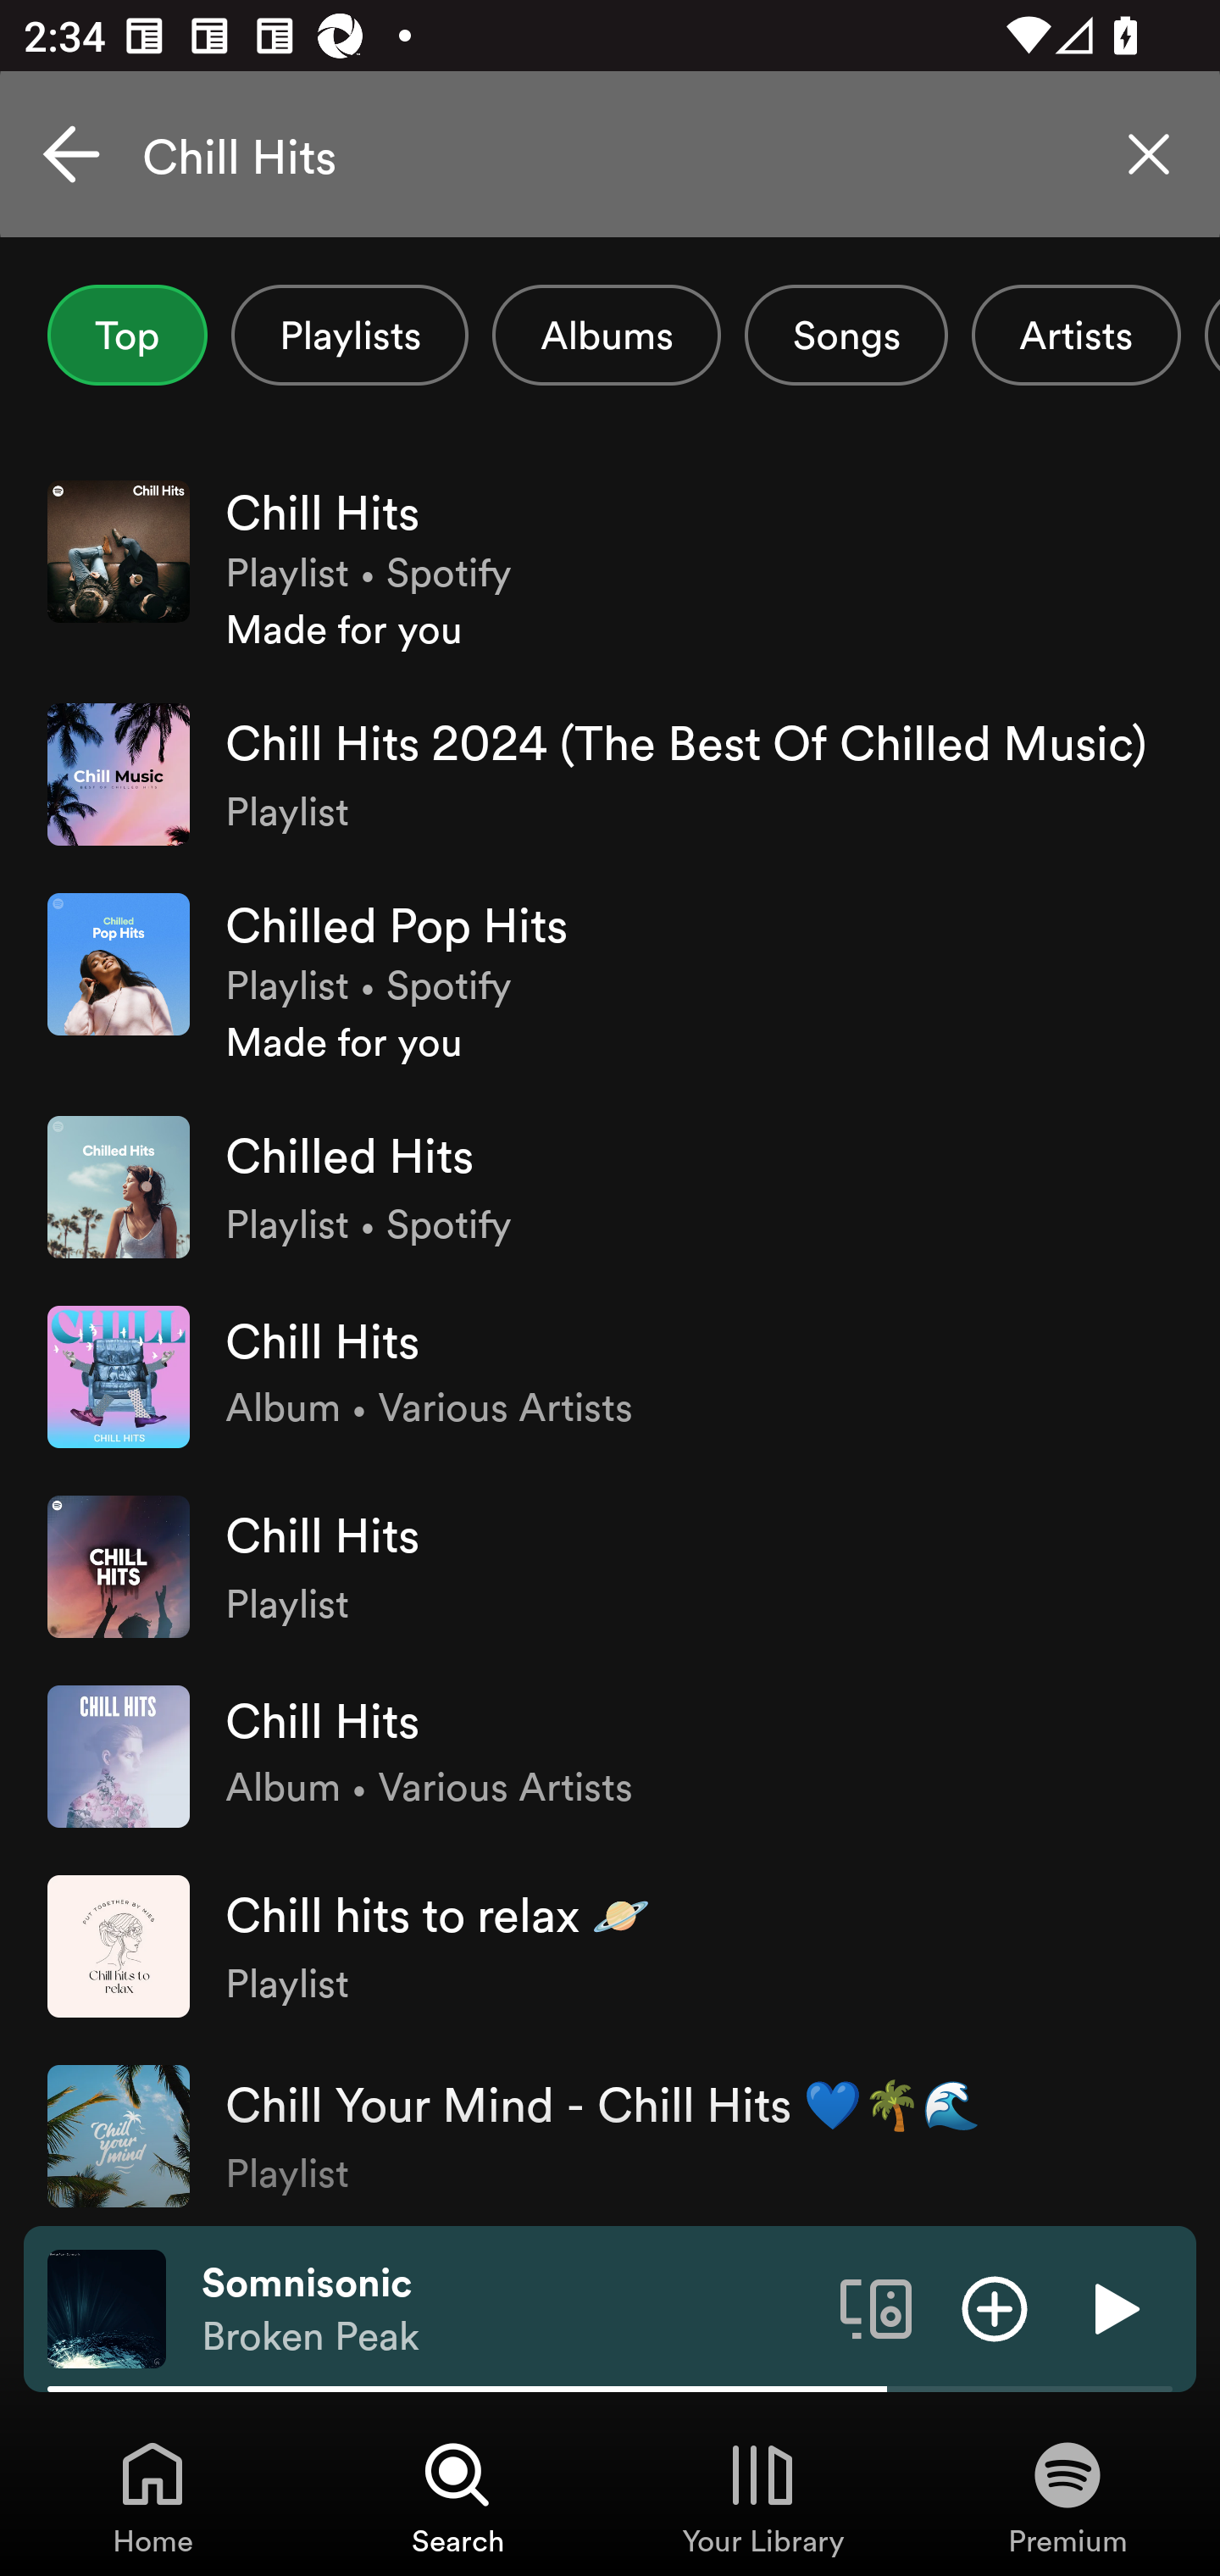 The image size is (1220, 2576). What do you see at coordinates (610, 154) in the screenshot?
I see `Chill Hits` at bounding box center [610, 154].